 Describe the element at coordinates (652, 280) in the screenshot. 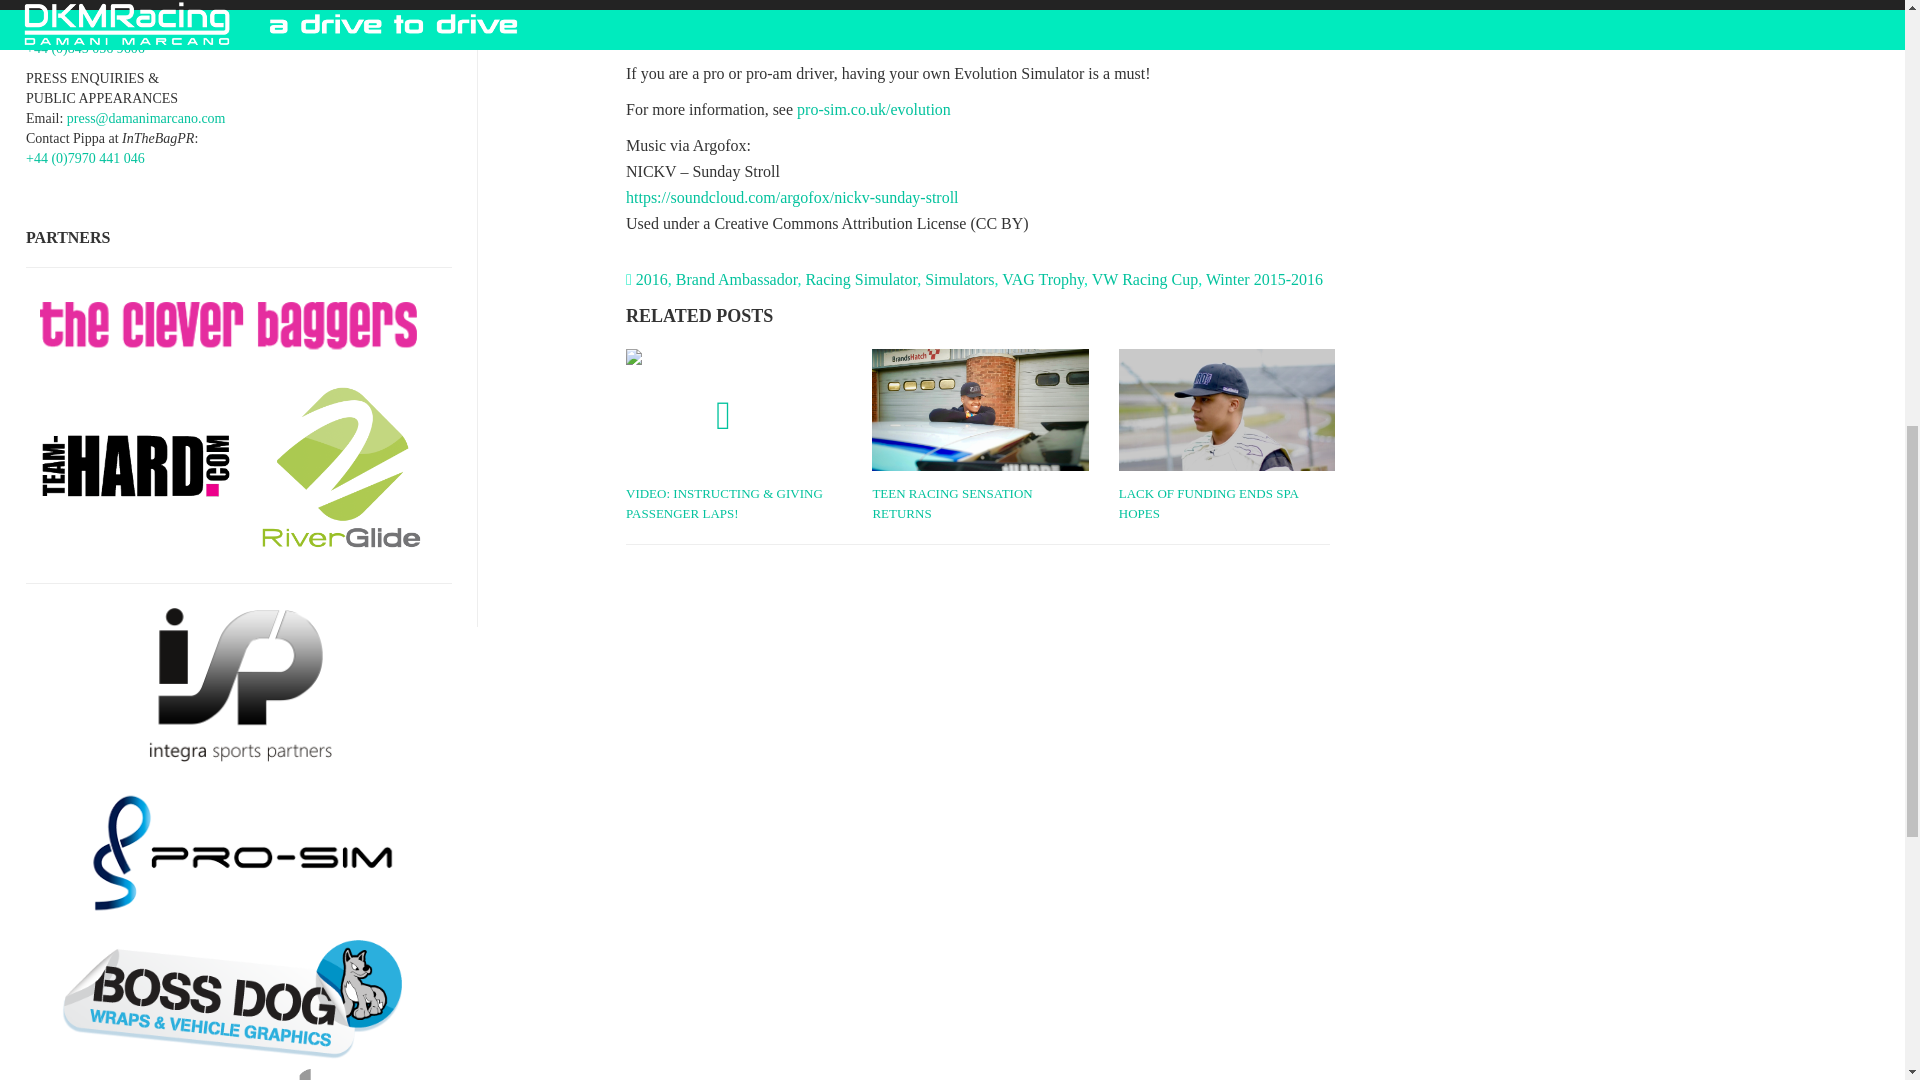

I see `2016` at that location.